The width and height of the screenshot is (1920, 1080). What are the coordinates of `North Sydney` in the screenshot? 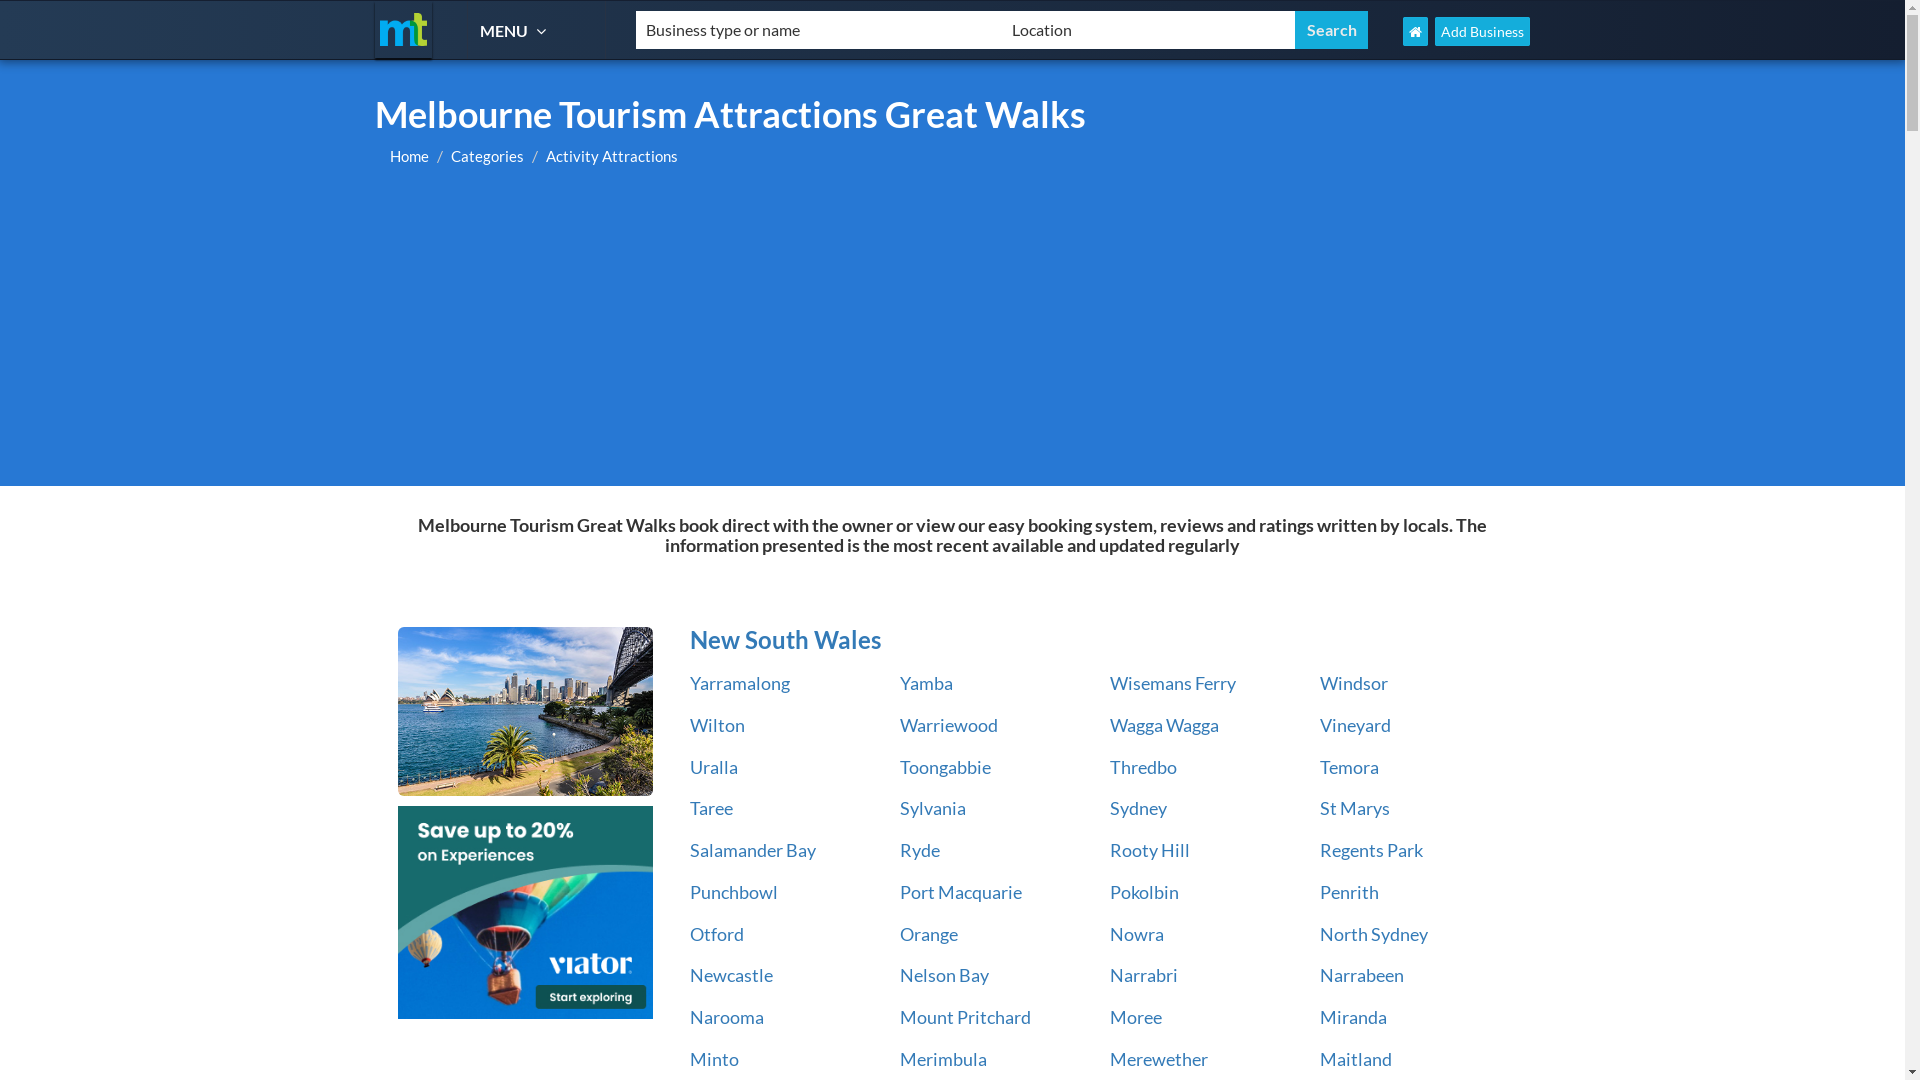 It's located at (1374, 933).